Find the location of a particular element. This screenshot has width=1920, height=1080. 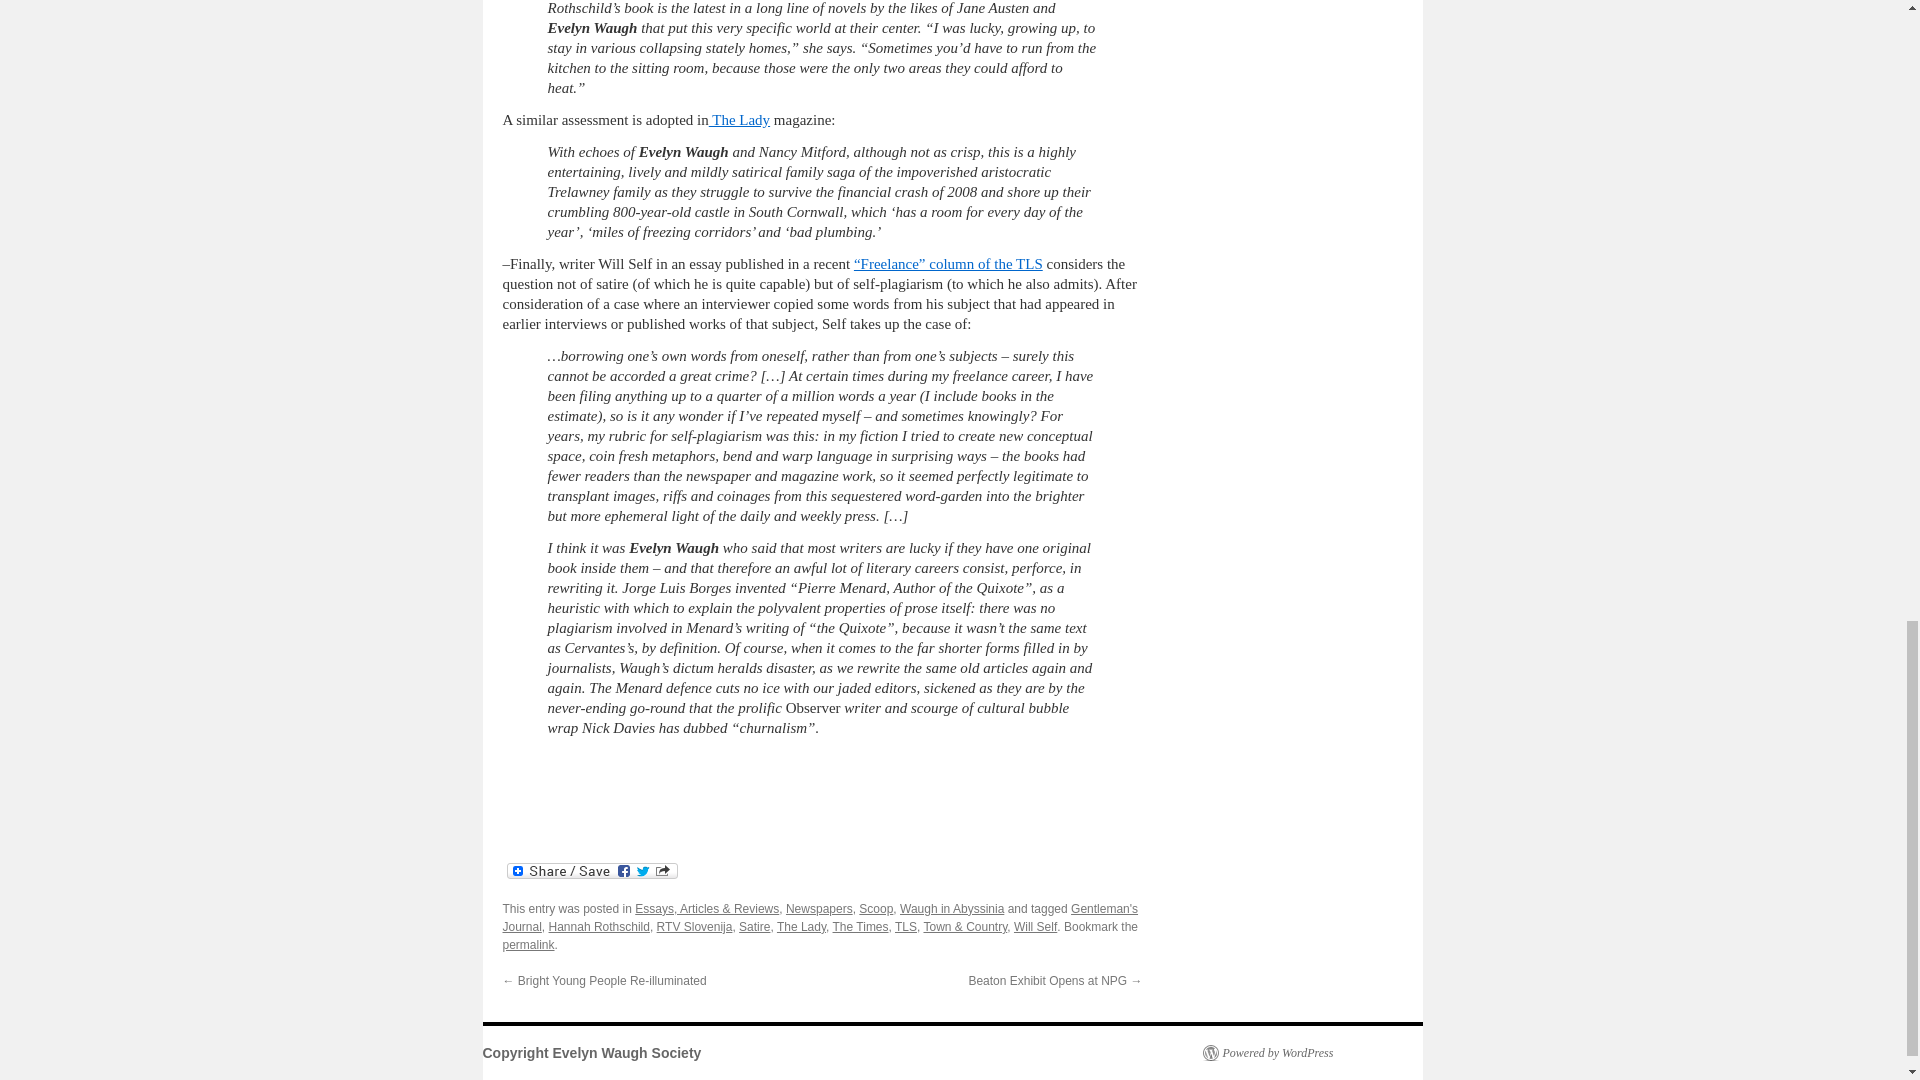

The Lady is located at coordinates (738, 120).